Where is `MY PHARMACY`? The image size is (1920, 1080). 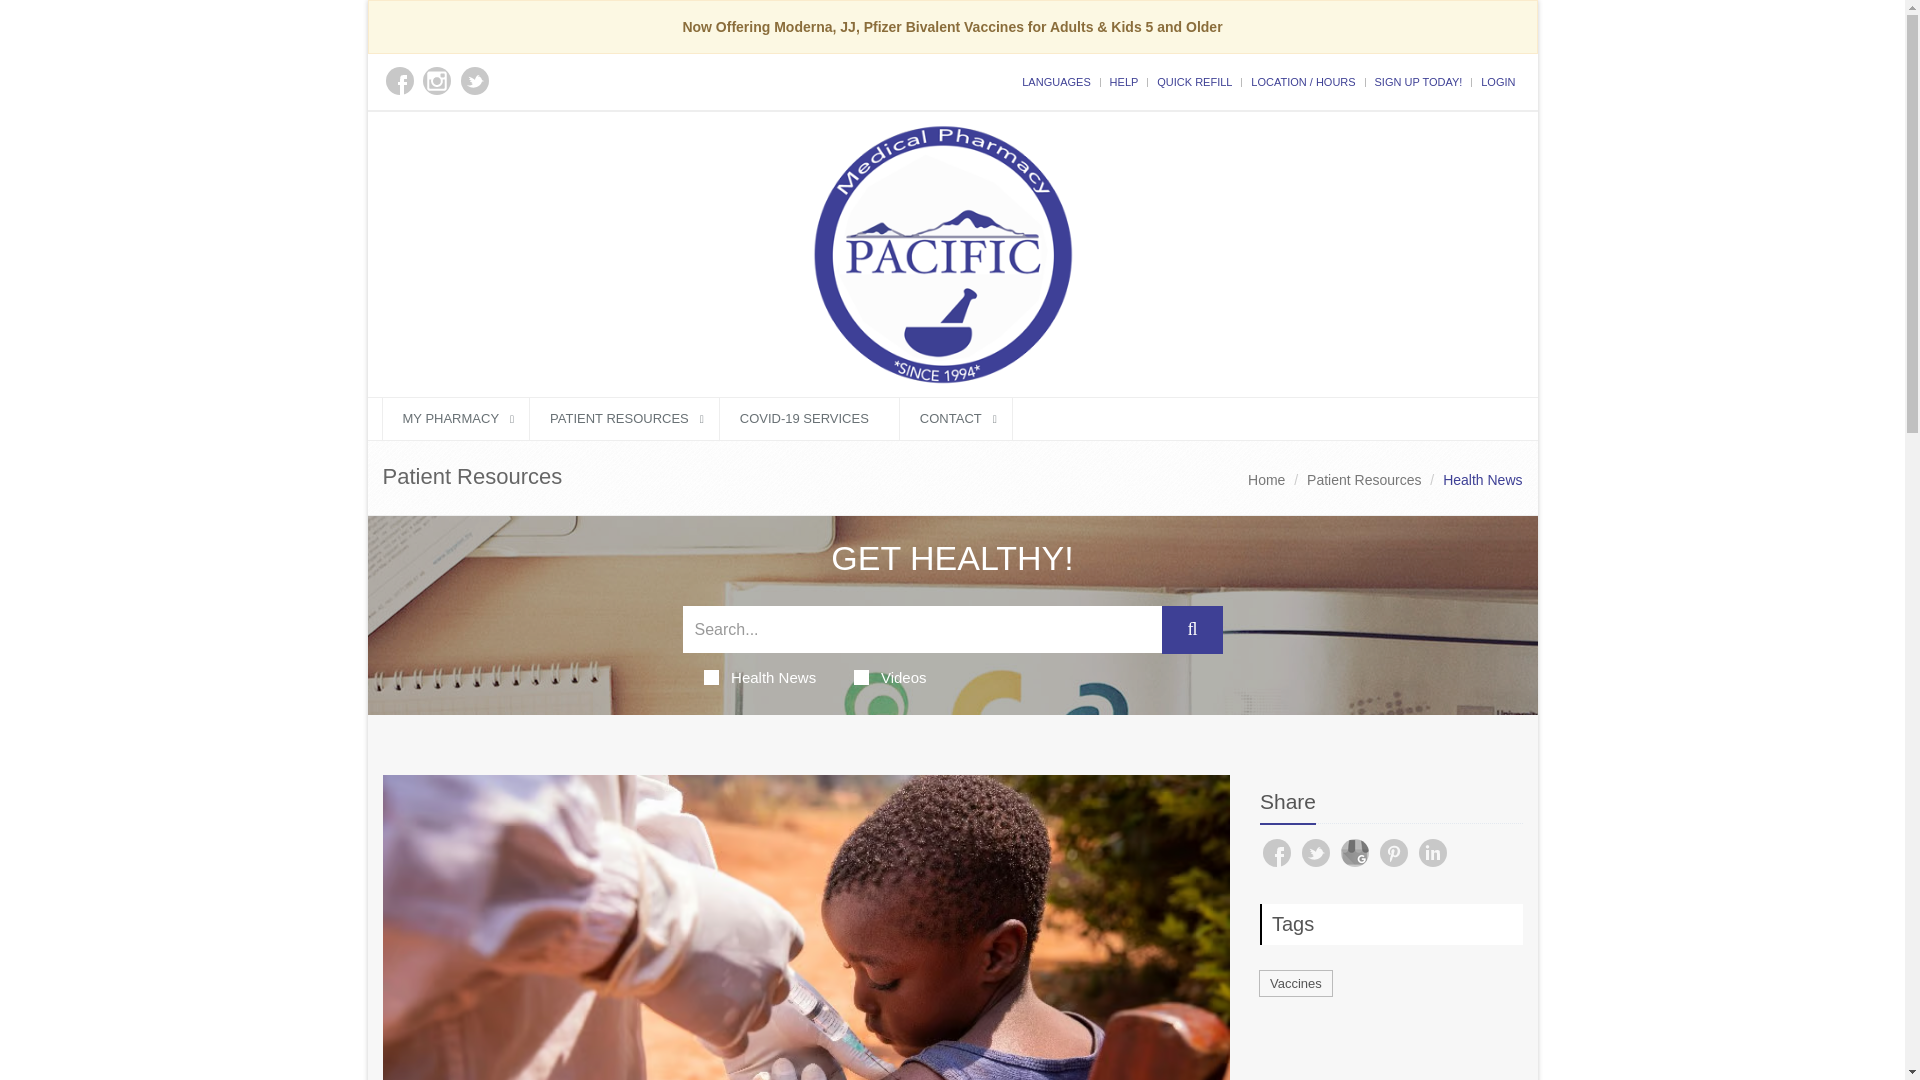
MY PHARMACY is located at coordinates (456, 418).